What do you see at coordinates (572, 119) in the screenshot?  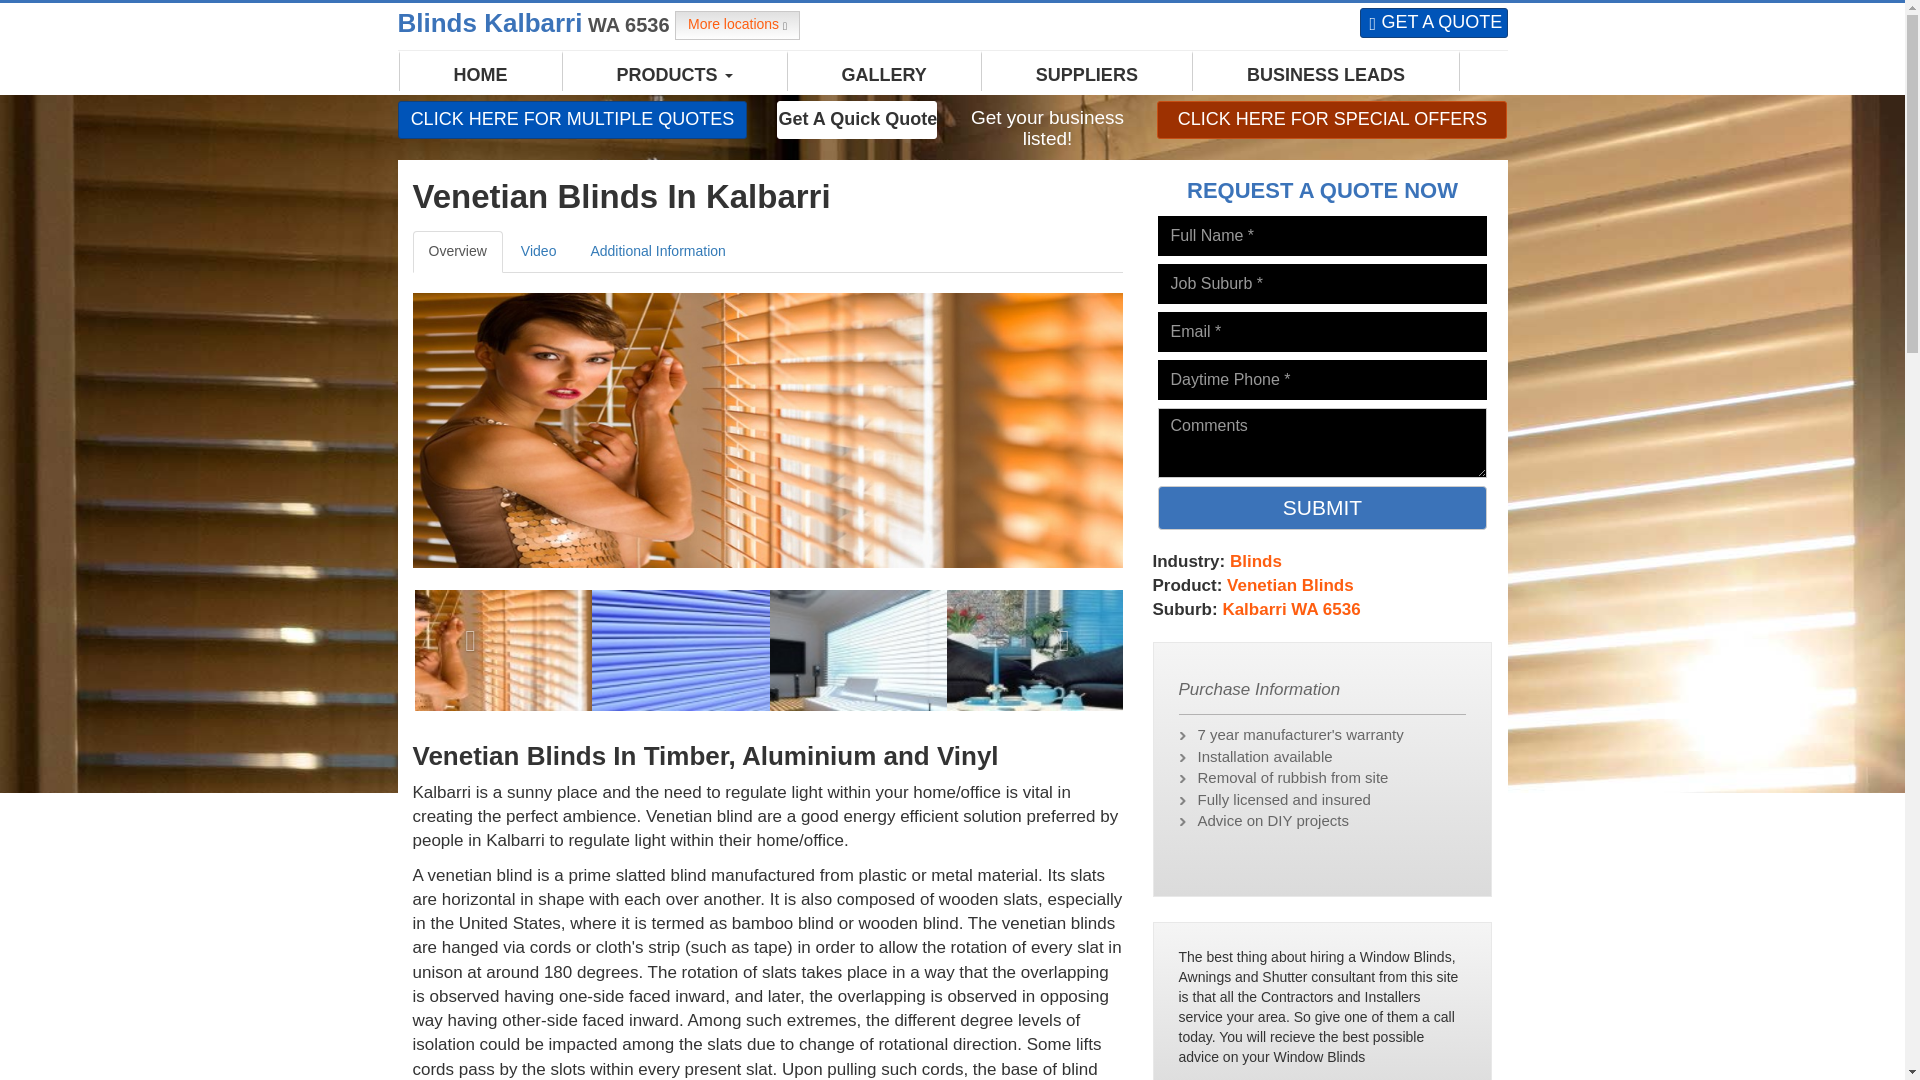 I see `CLICK HERE FOR multiple Quotes` at bounding box center [572, 119].